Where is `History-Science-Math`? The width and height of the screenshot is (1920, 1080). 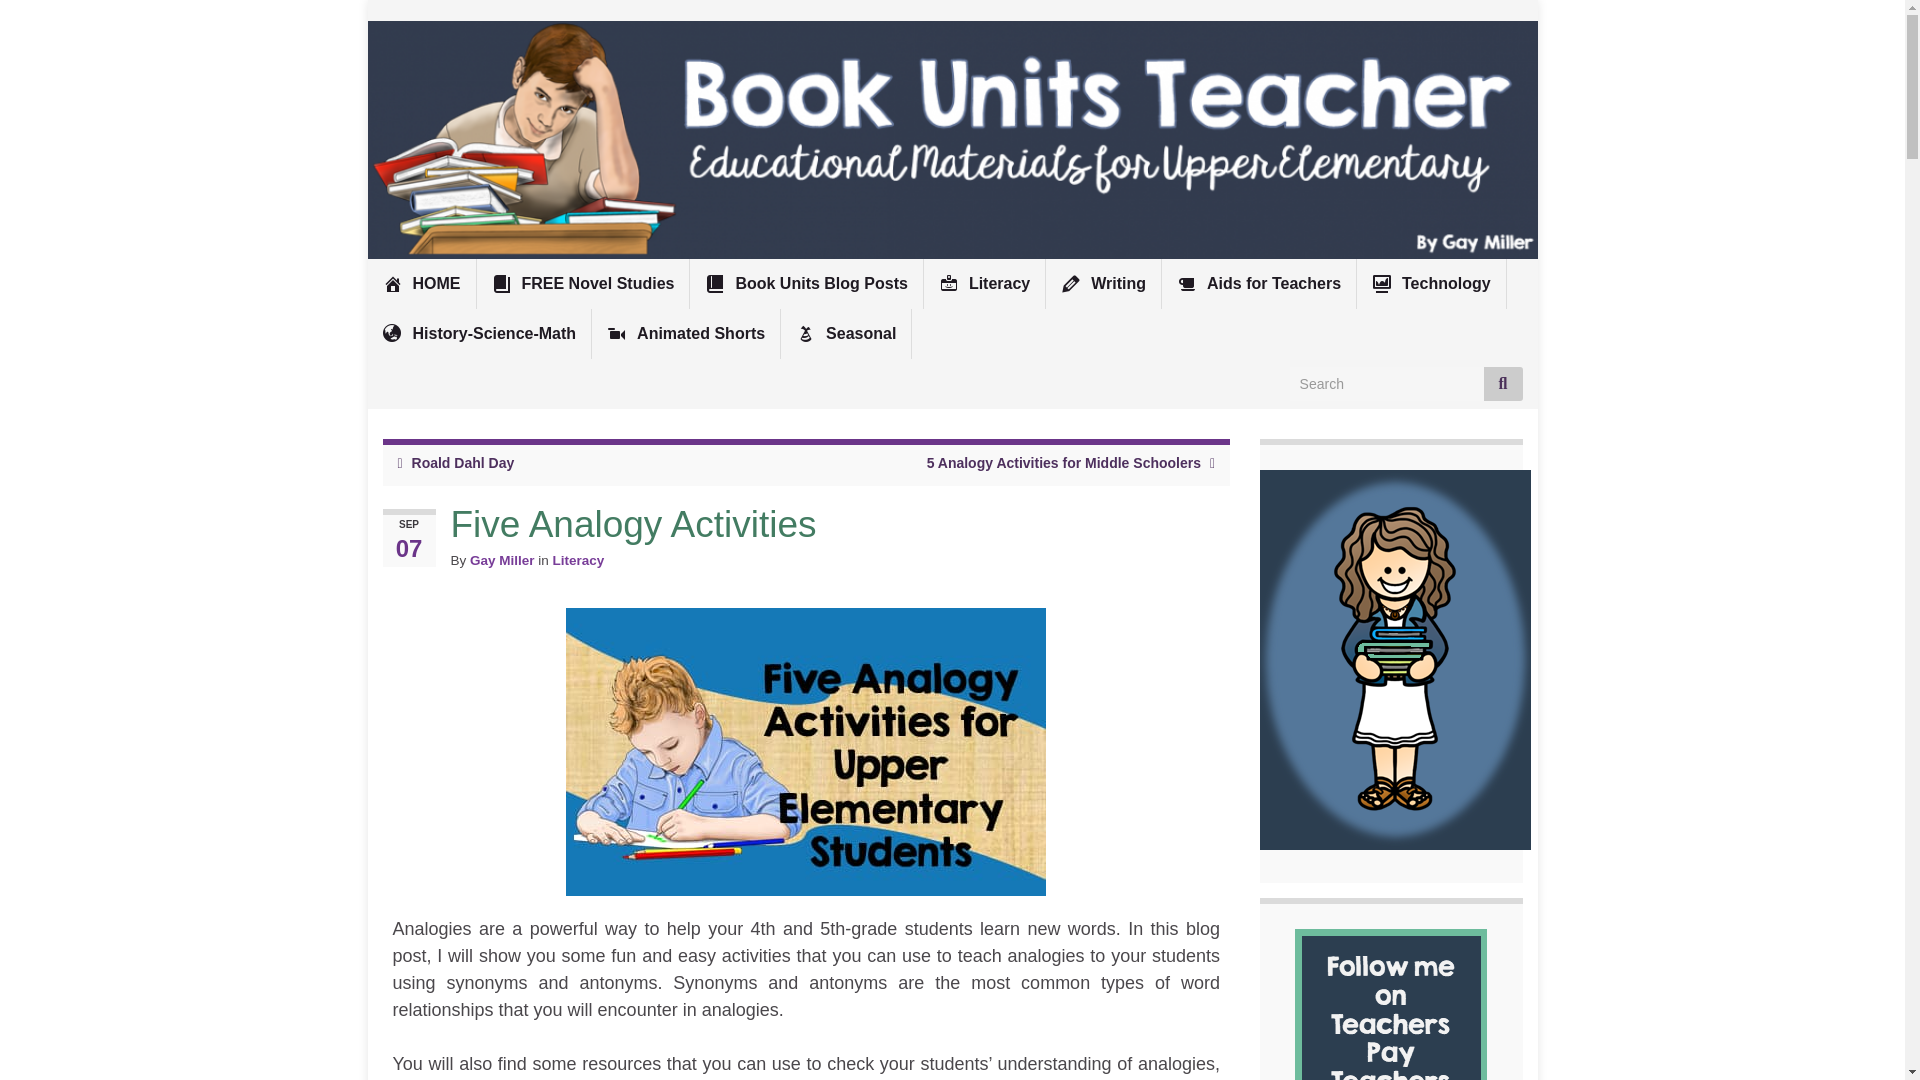 History-Science-Math is located at coordinates (480, 333).